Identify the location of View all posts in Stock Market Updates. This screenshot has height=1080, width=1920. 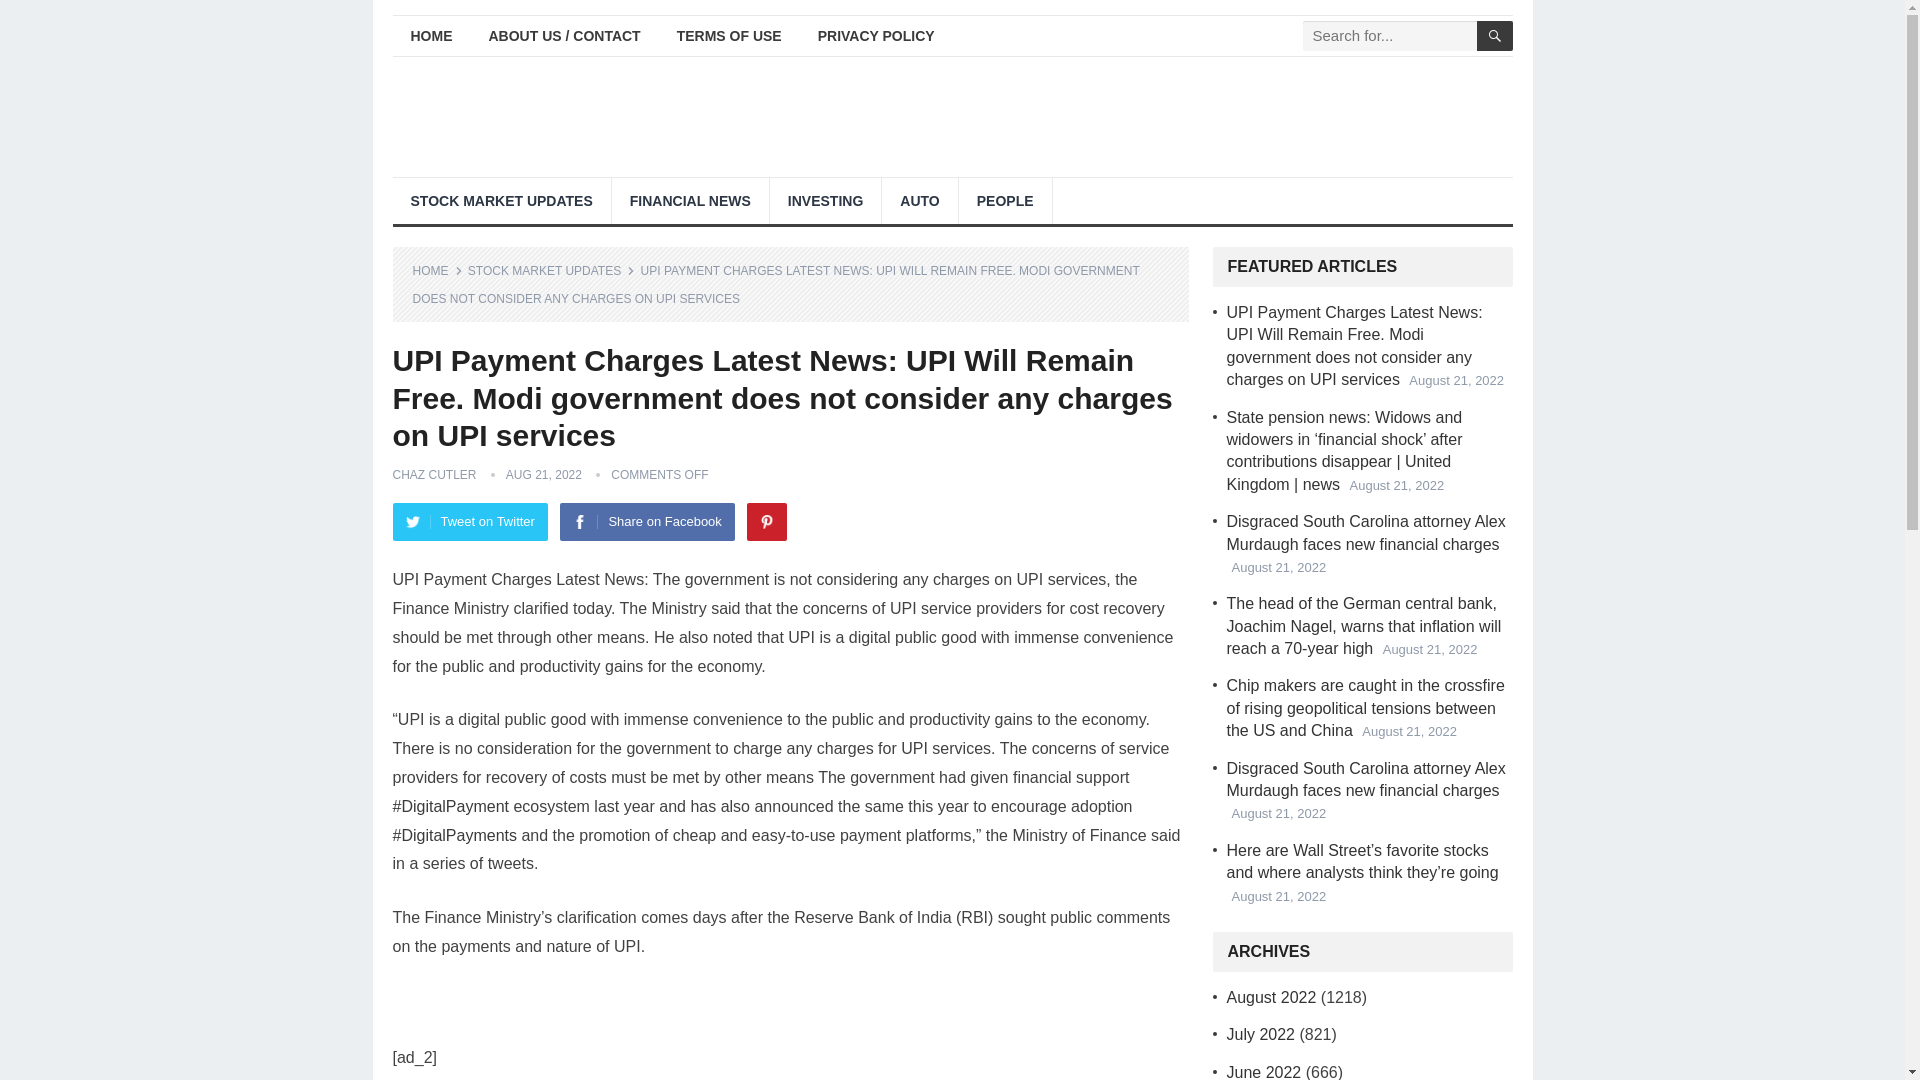
(552, 270).